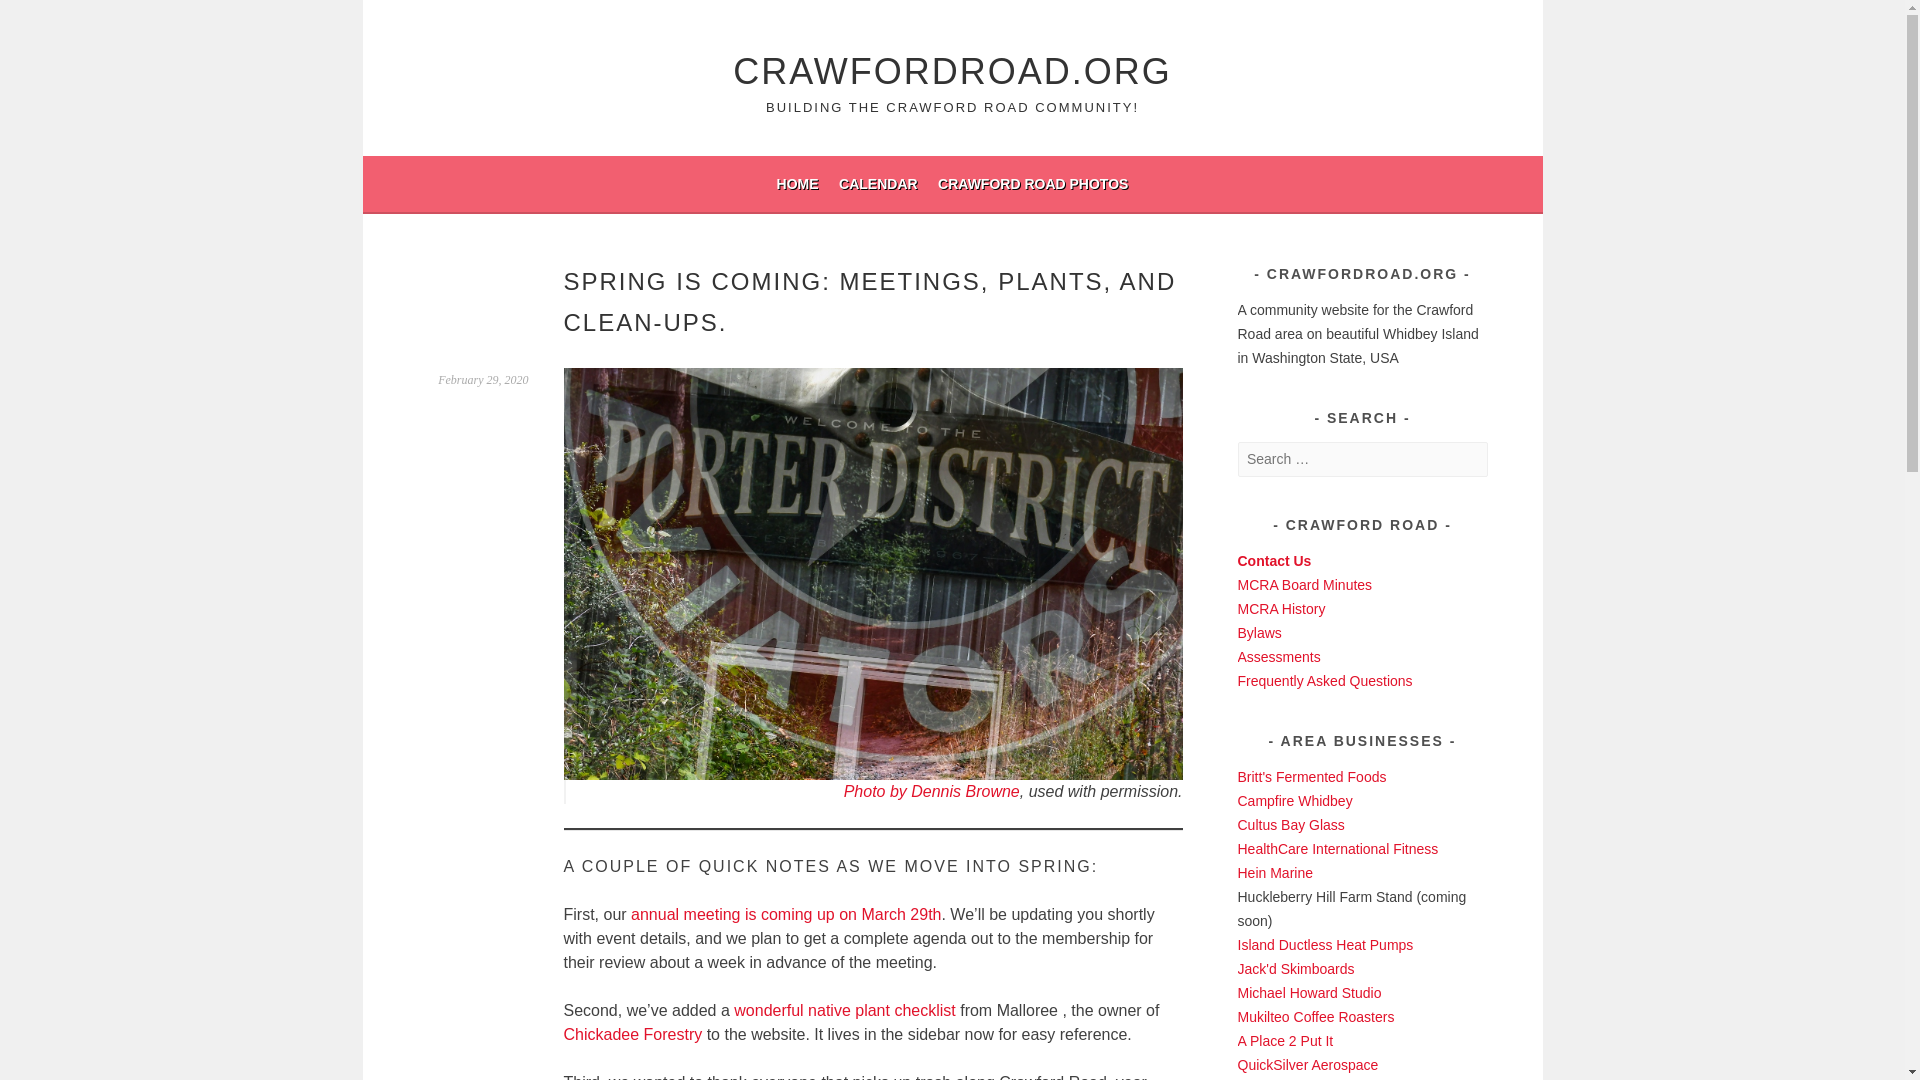 The height and width of the screenshot is (1080, 1920). What do you see at coordinates (1305, 584) in the screenshot?
I see `MCRA Board Minutes` at bounding box center [1305, 584].